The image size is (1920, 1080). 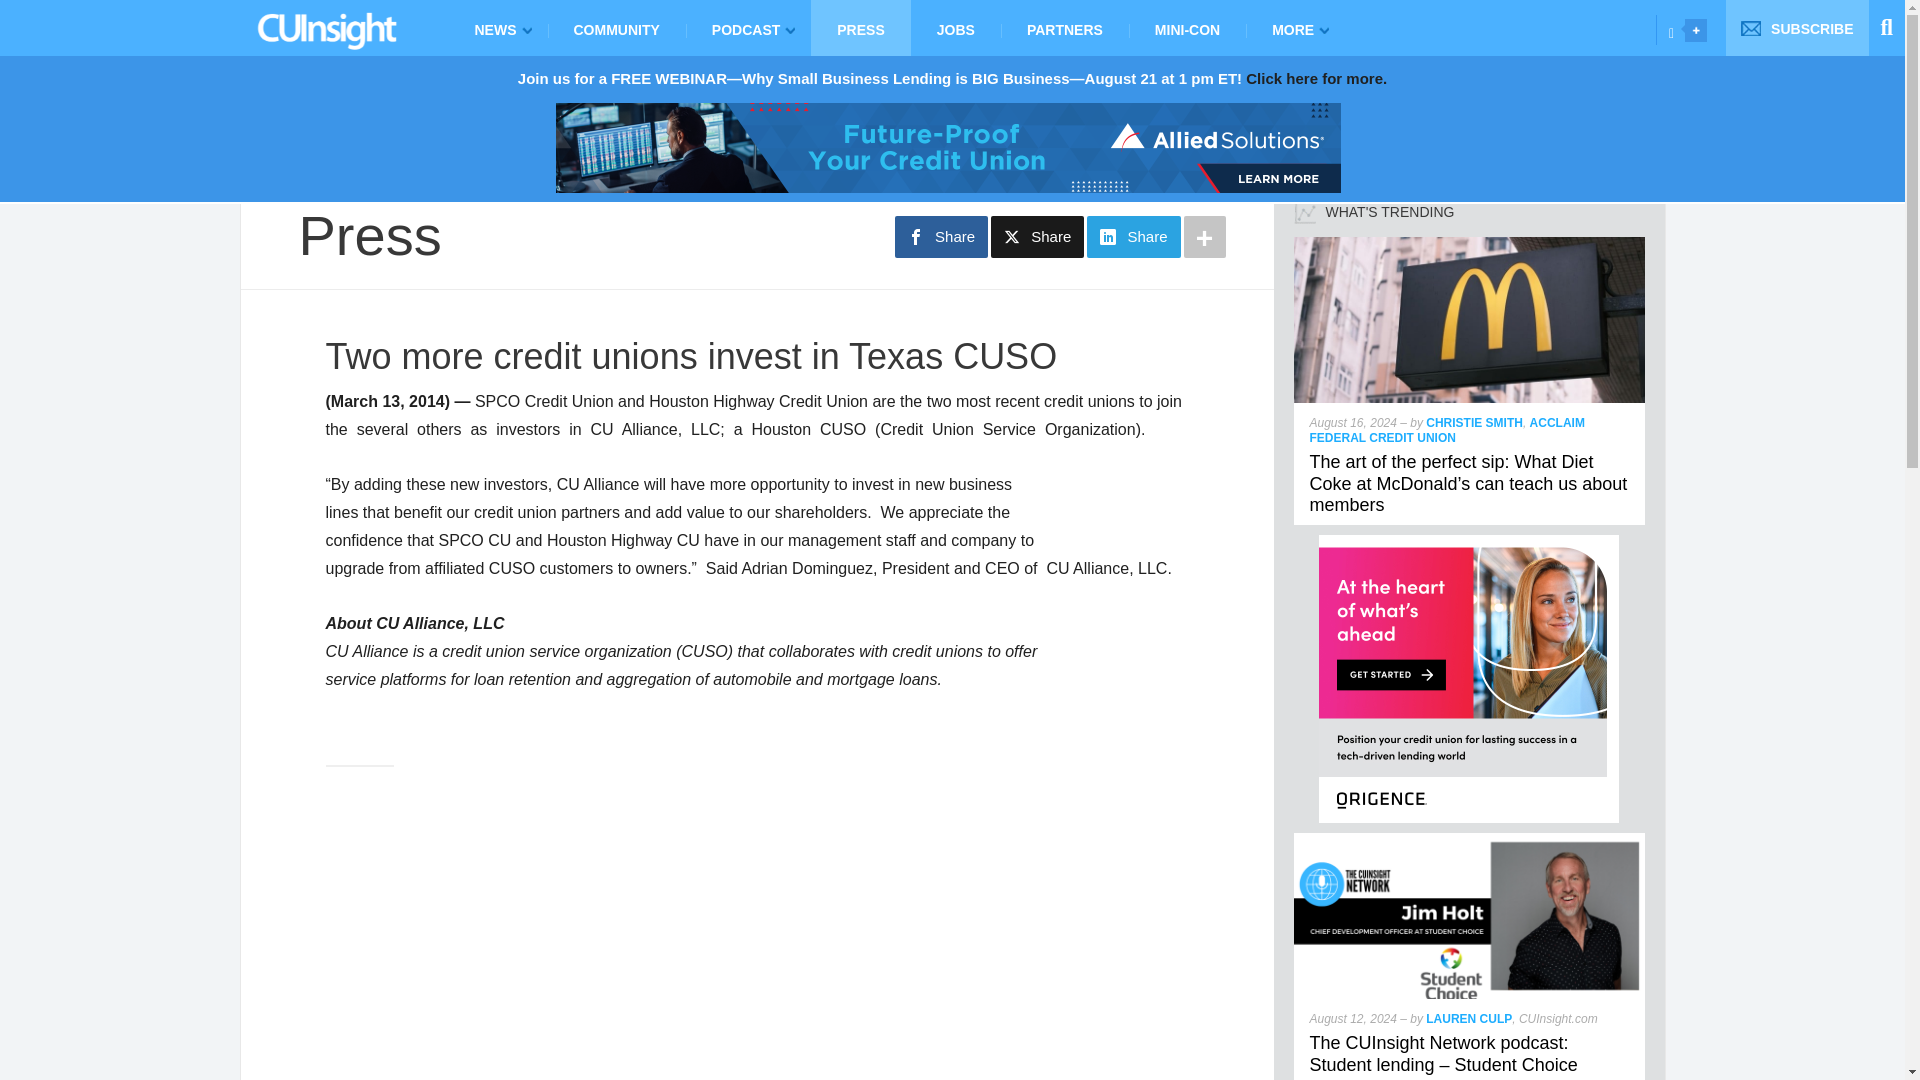 I want to click on SUBSCRIBE, so click(x=1797, y=28).